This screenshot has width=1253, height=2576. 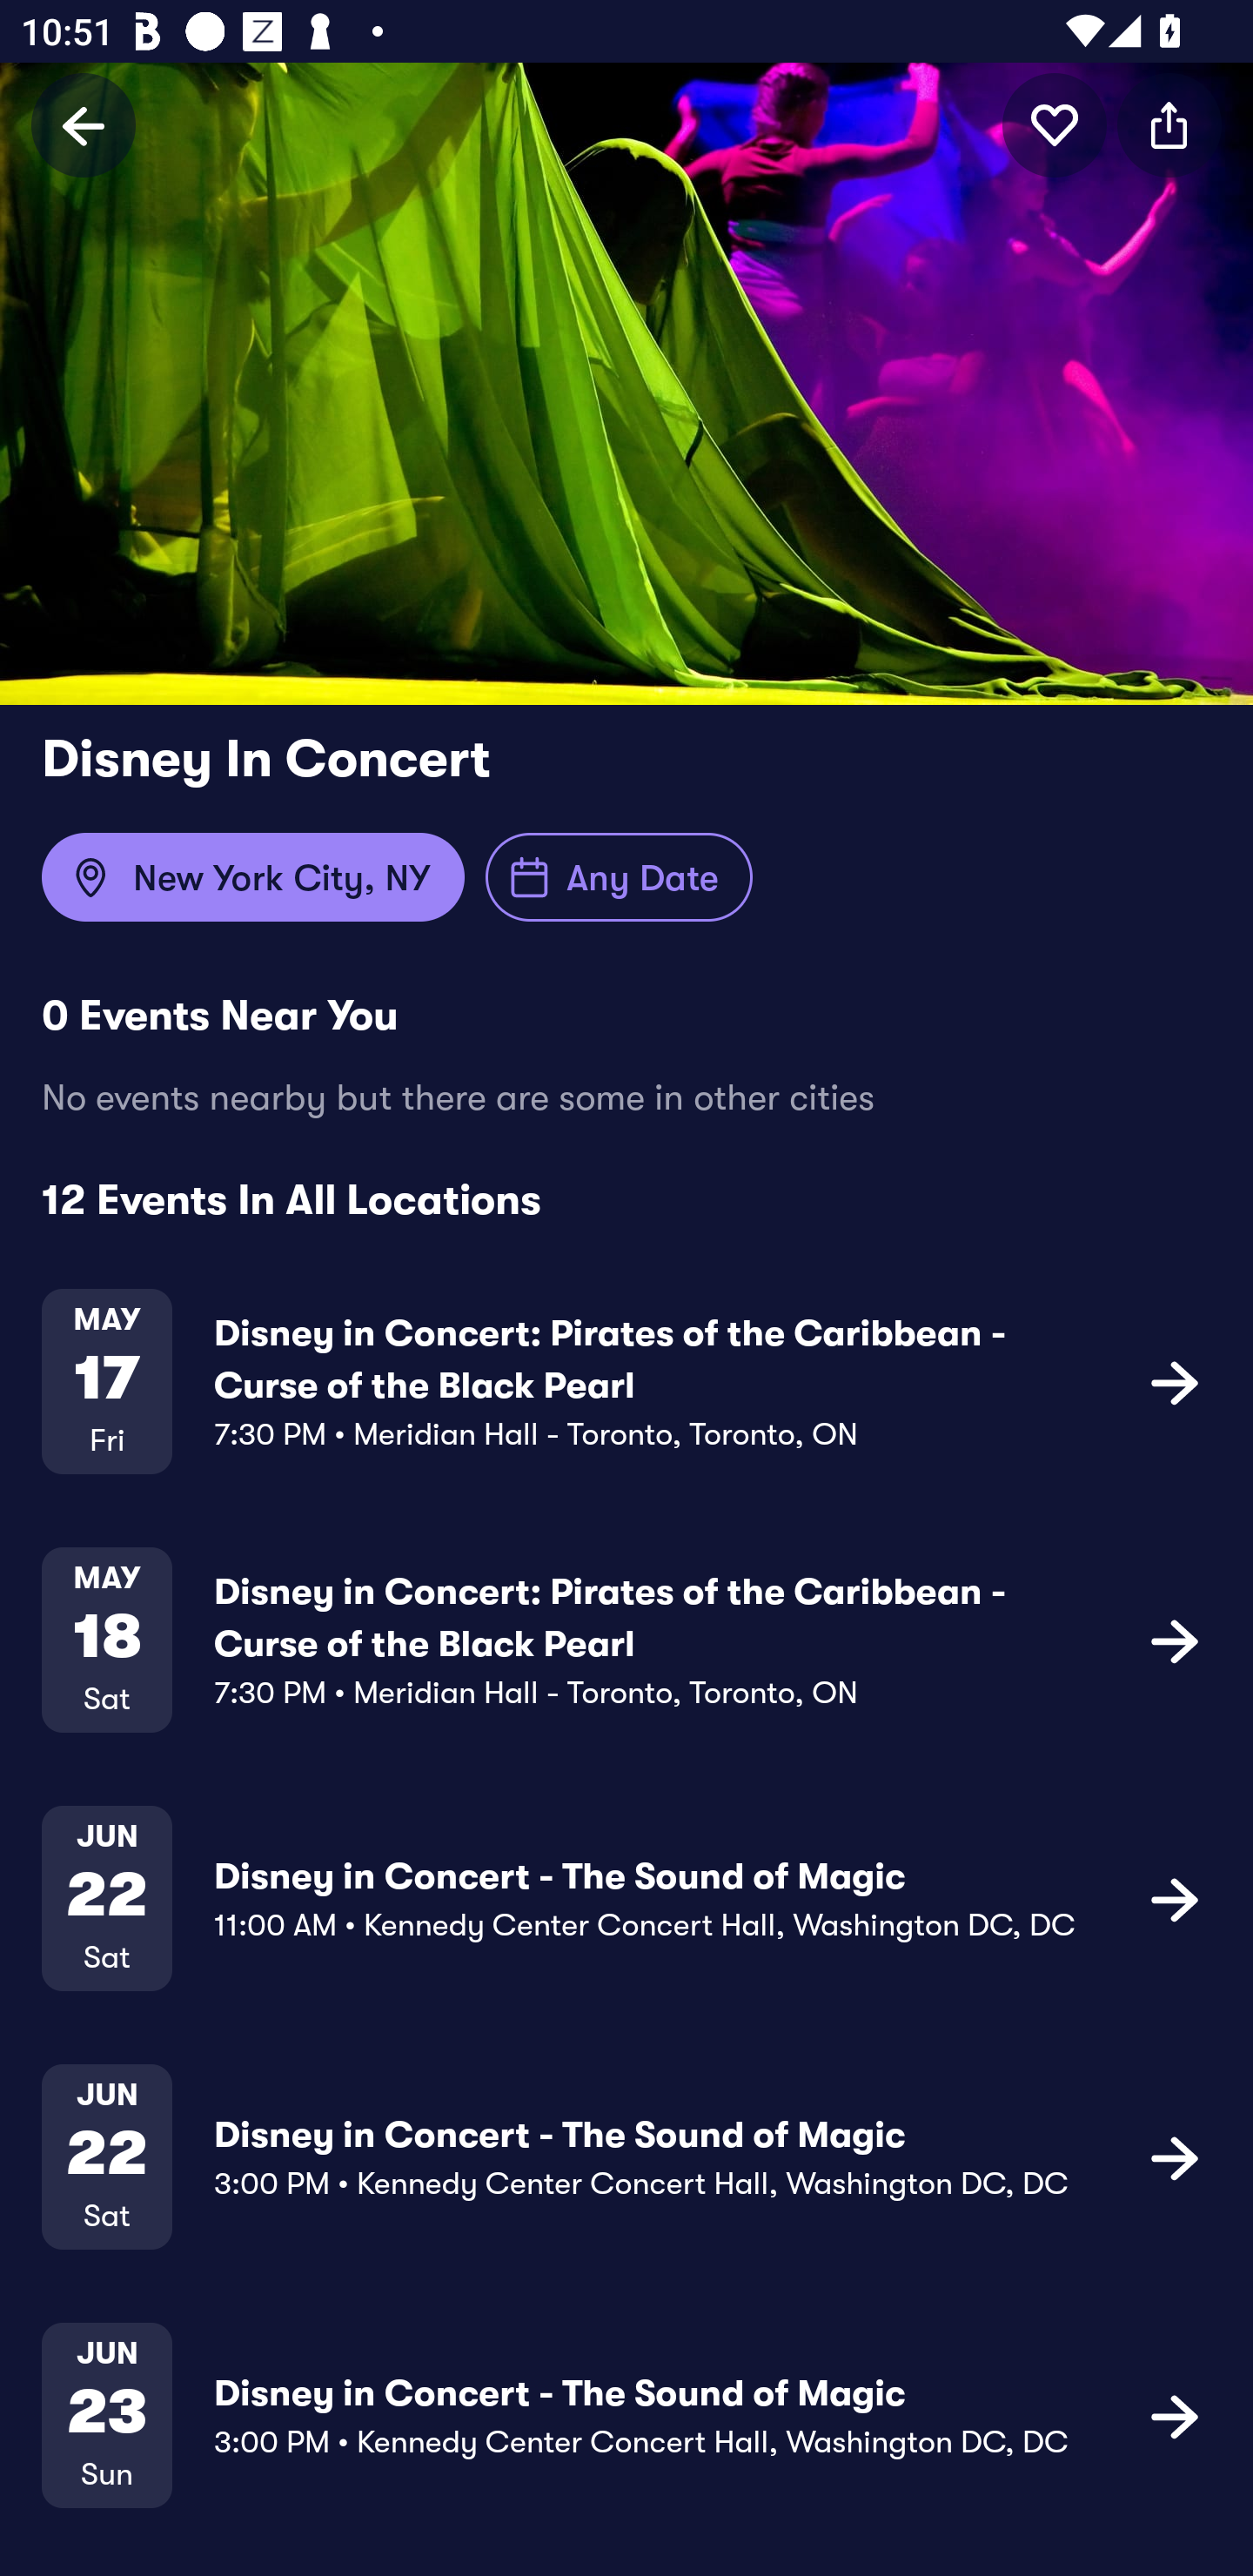 What do you see at coordinates (620, 877) in the screenshot?
I see `Any Date` at bounding box center [620, 877].